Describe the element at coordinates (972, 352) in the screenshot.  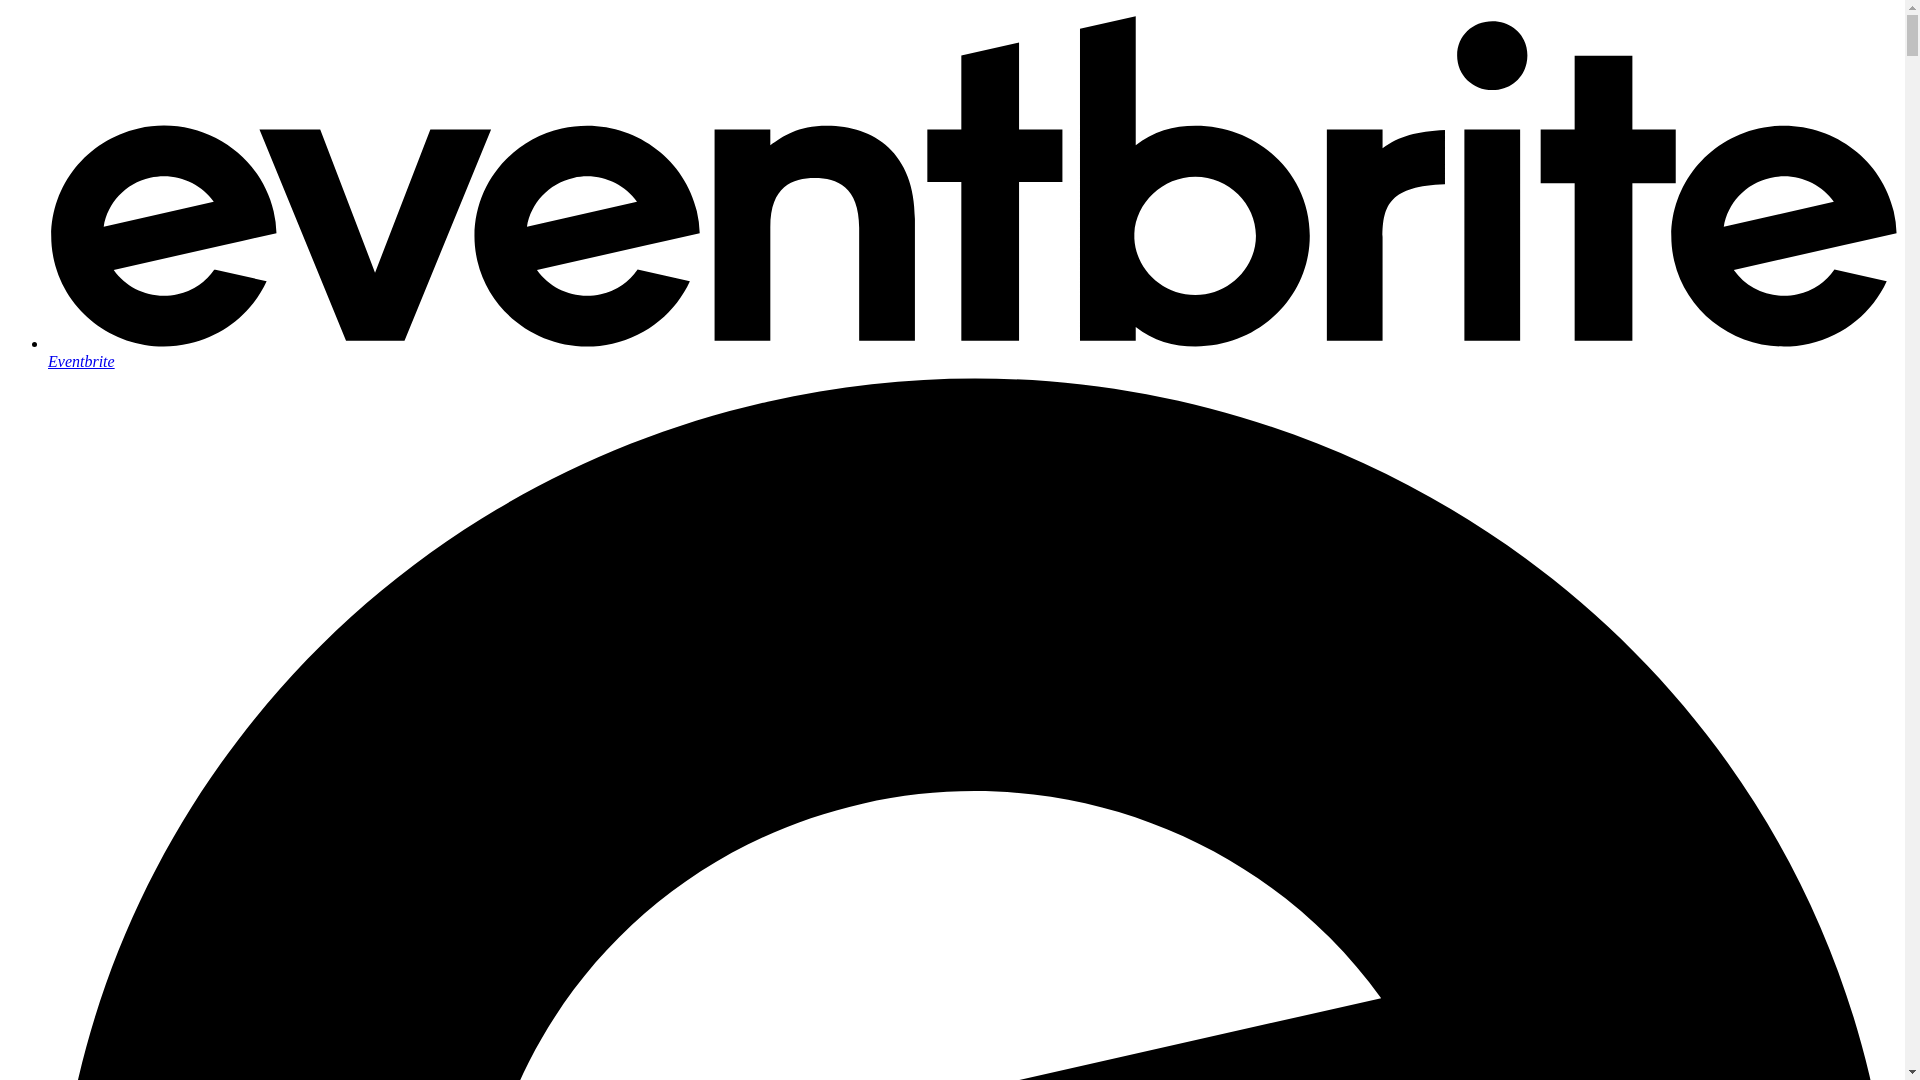
I see `Eventbrite` at that location.